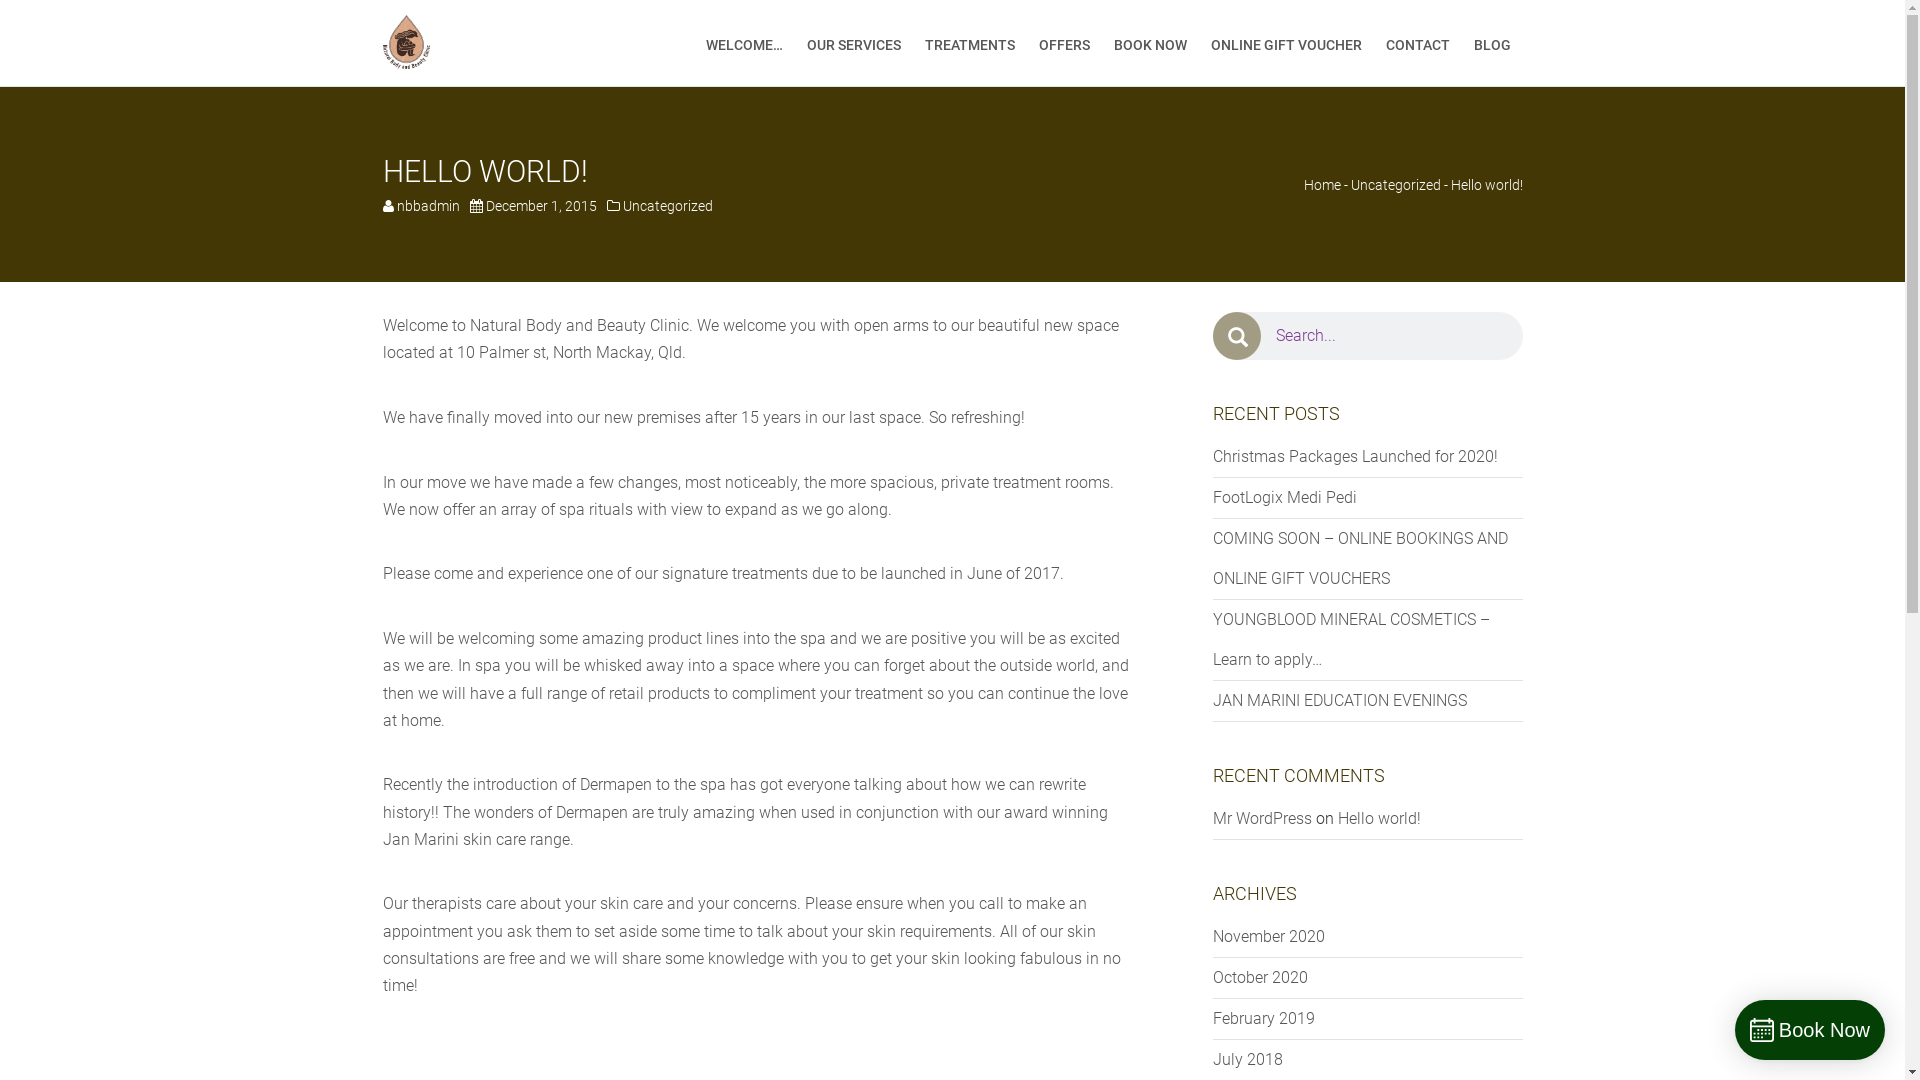 Image resolution: width=1920 pixels, height=1080 pixels. Describe the element at coordinates (1268, 936) in the screenshot. I see `November 2020` at that location.